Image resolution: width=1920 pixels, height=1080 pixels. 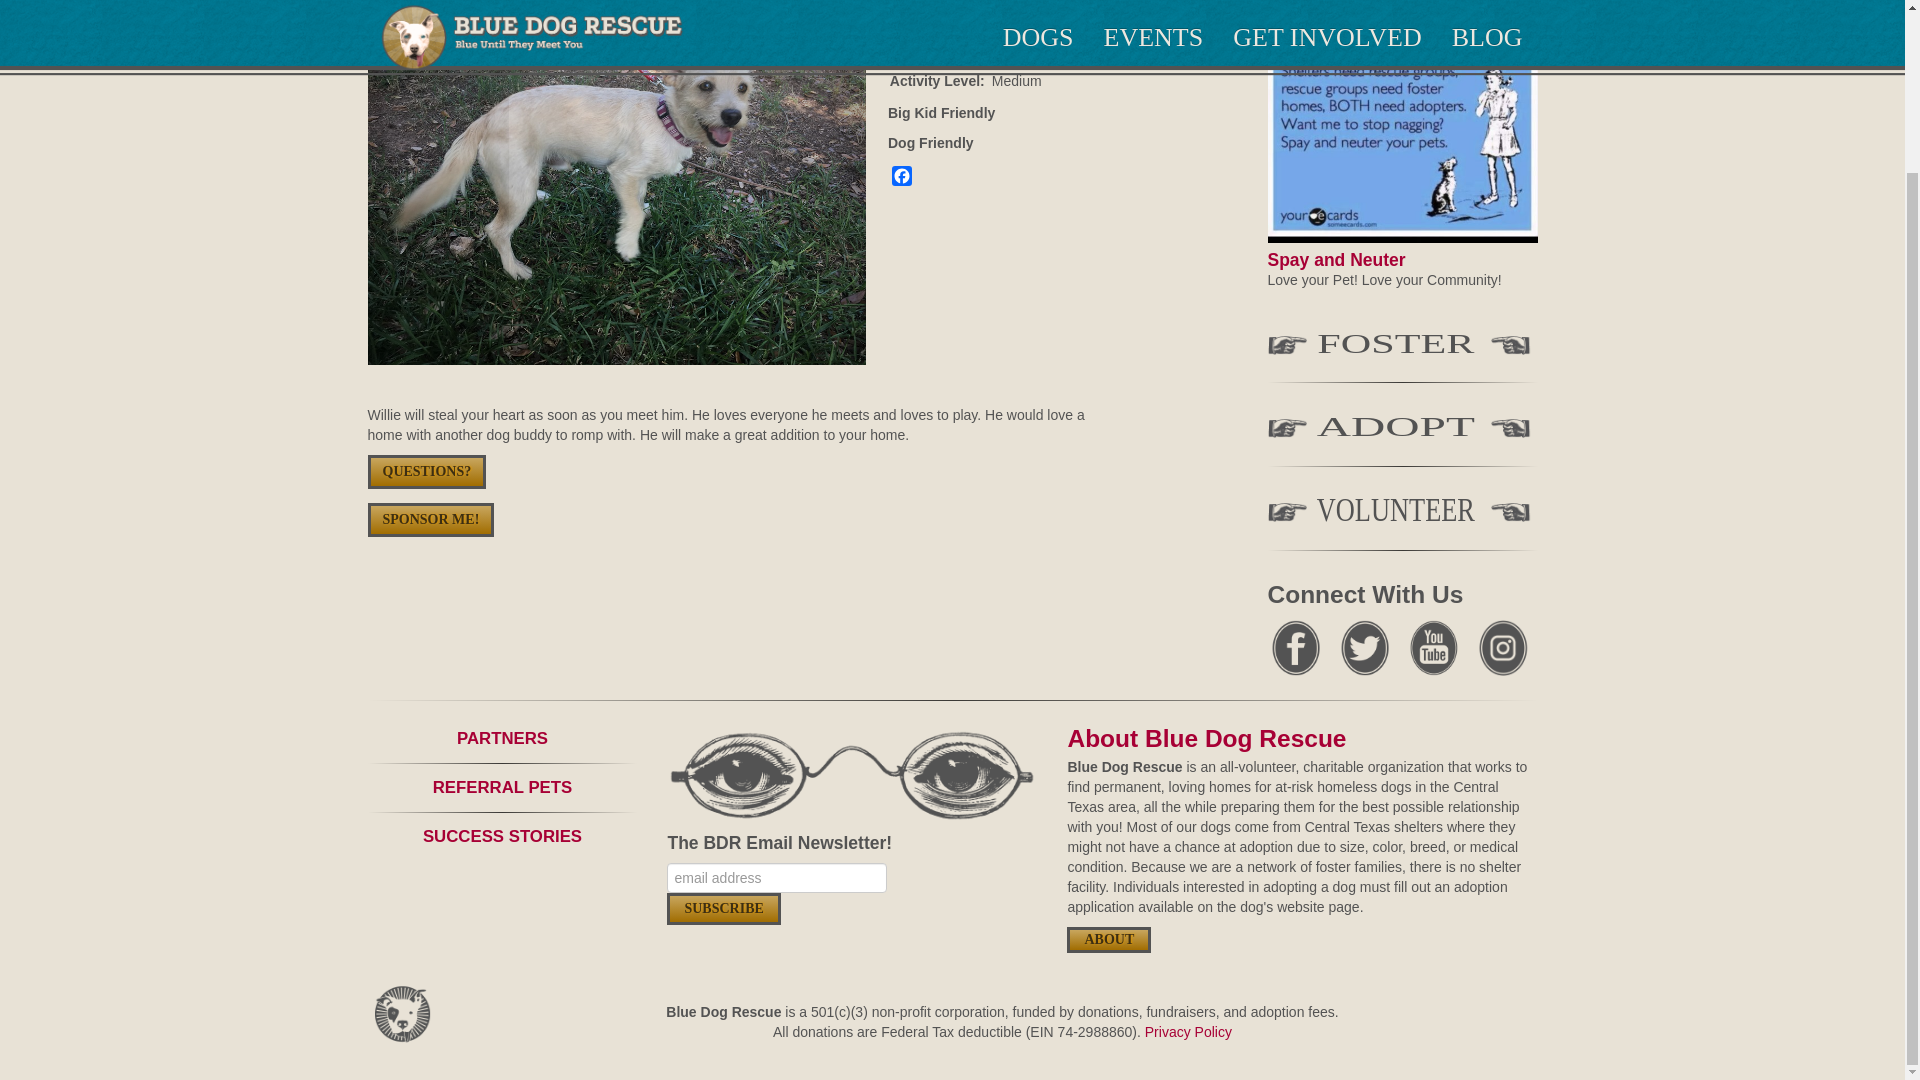 I want to click on SUCCESS STORIES, so click(x=502, y=836).